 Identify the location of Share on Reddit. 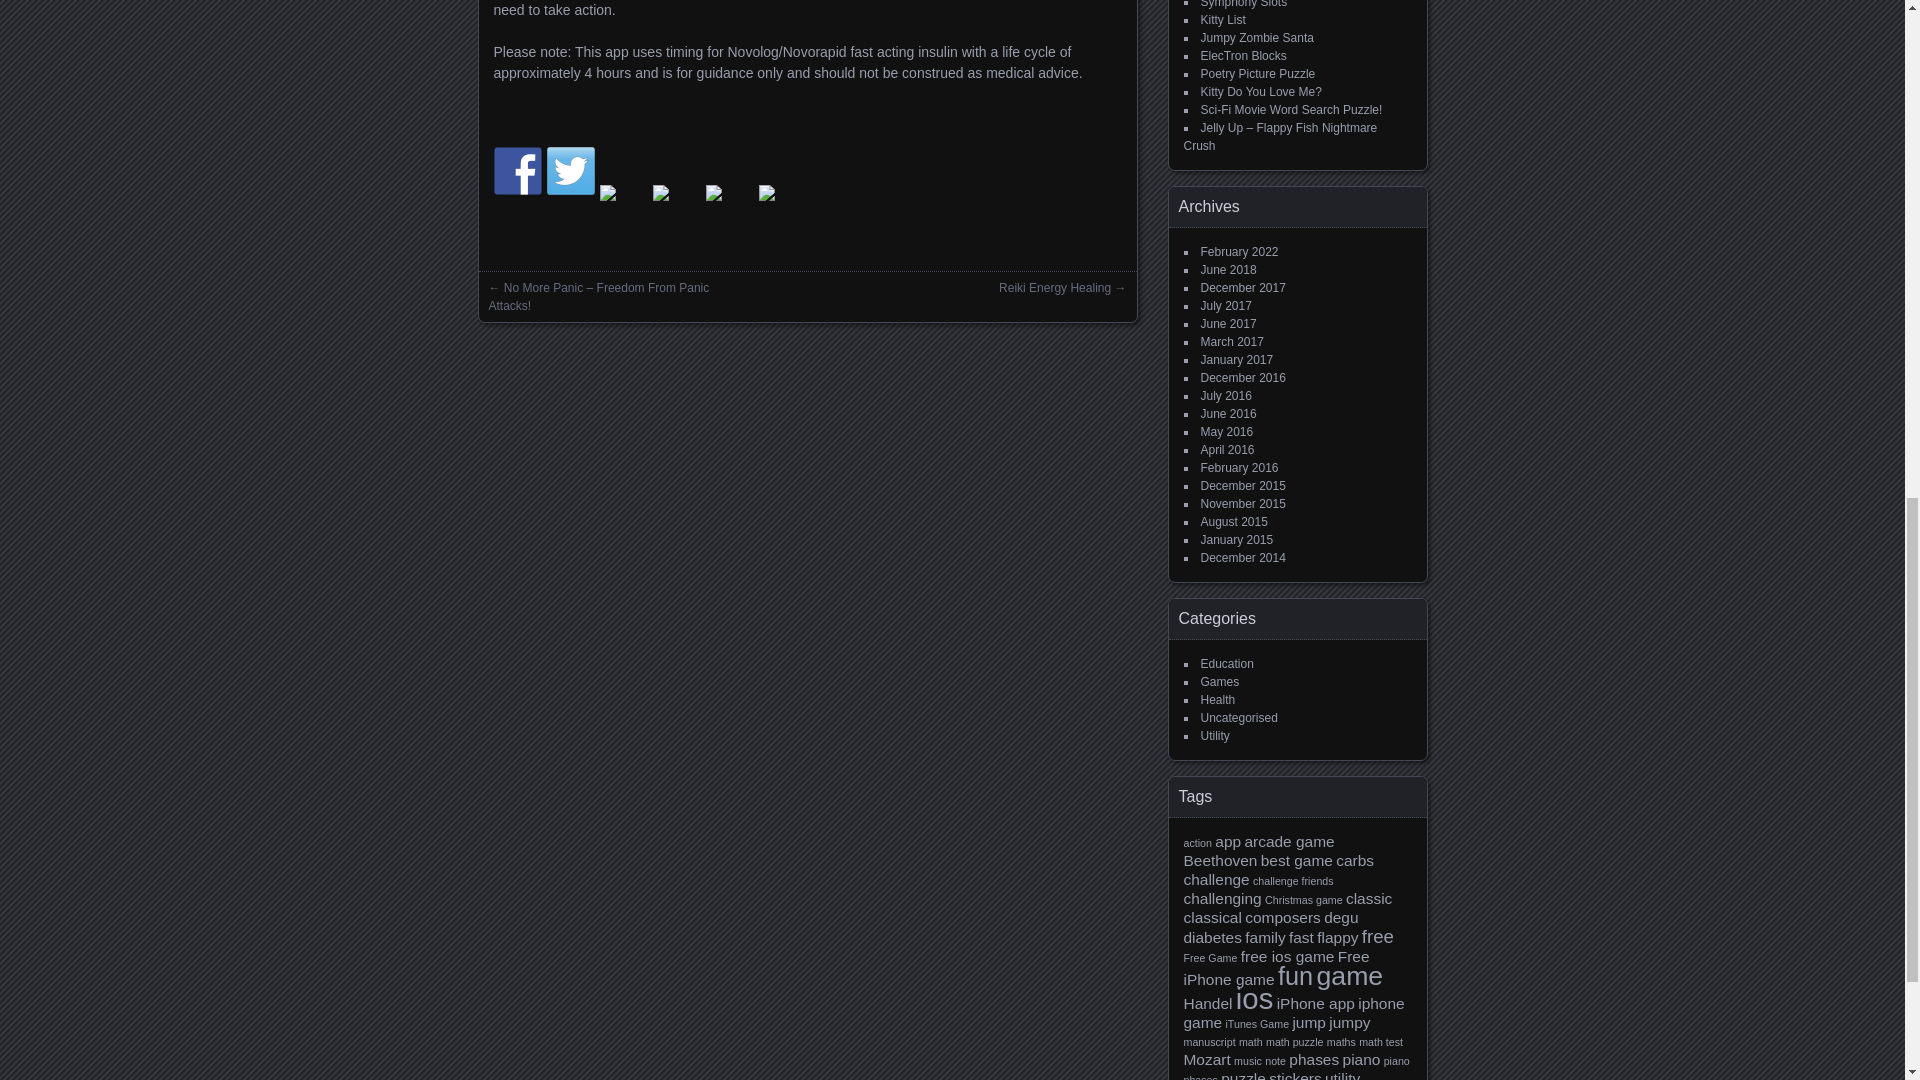
(624, 208).